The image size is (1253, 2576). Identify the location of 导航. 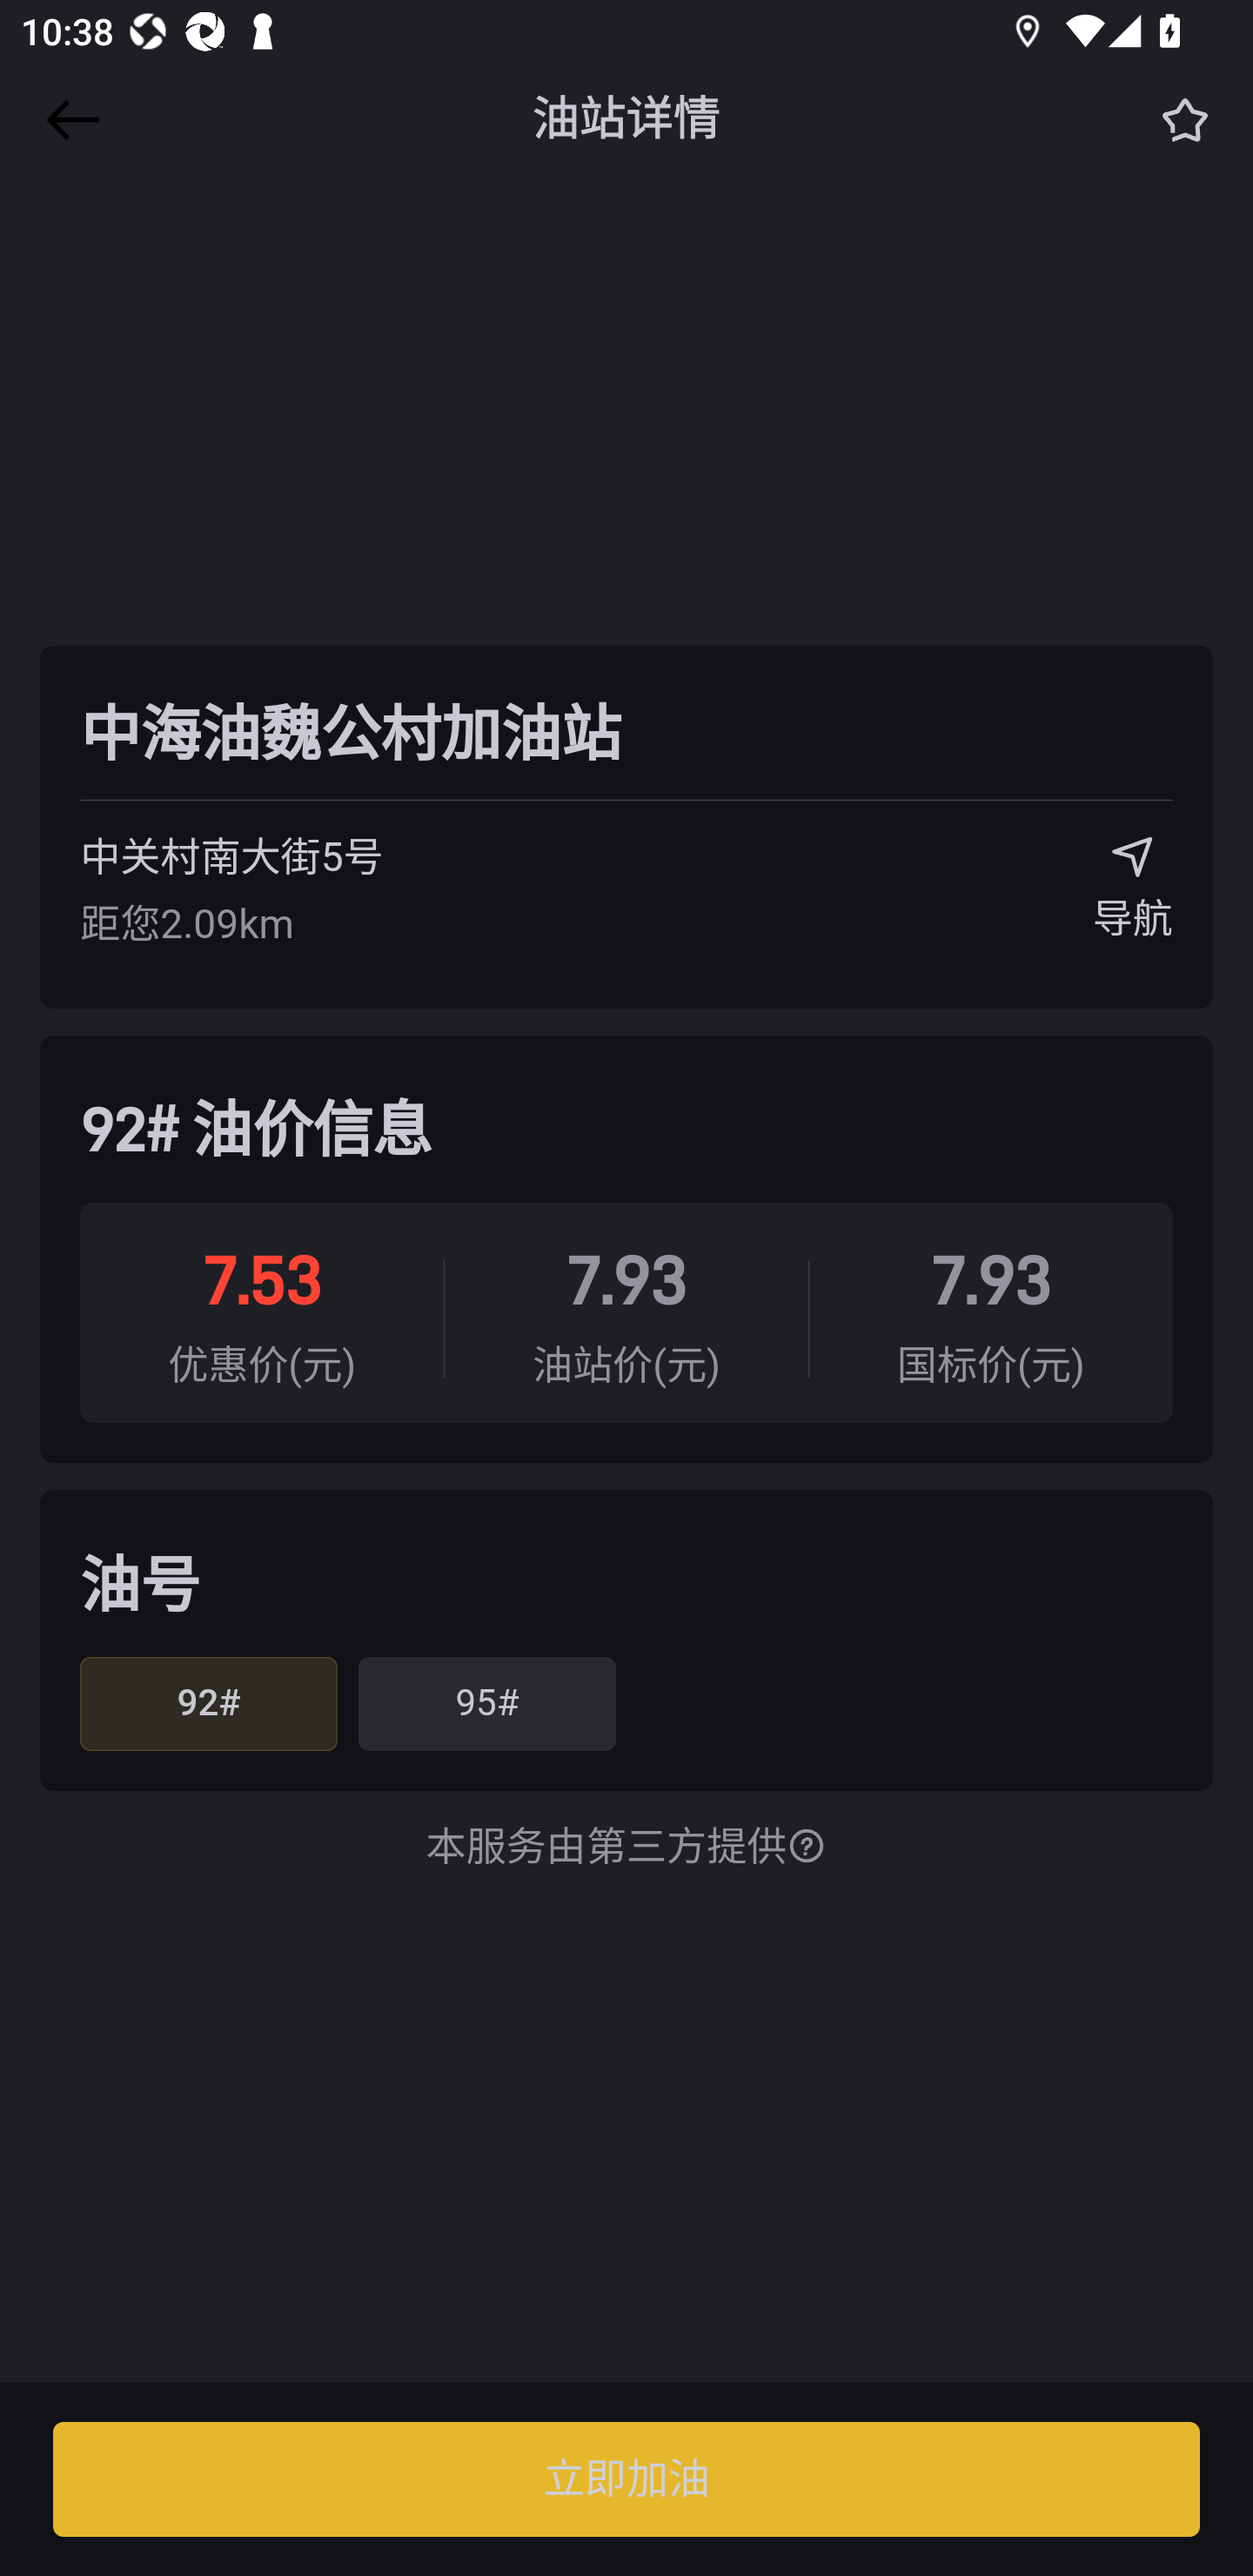
(1133, 899).